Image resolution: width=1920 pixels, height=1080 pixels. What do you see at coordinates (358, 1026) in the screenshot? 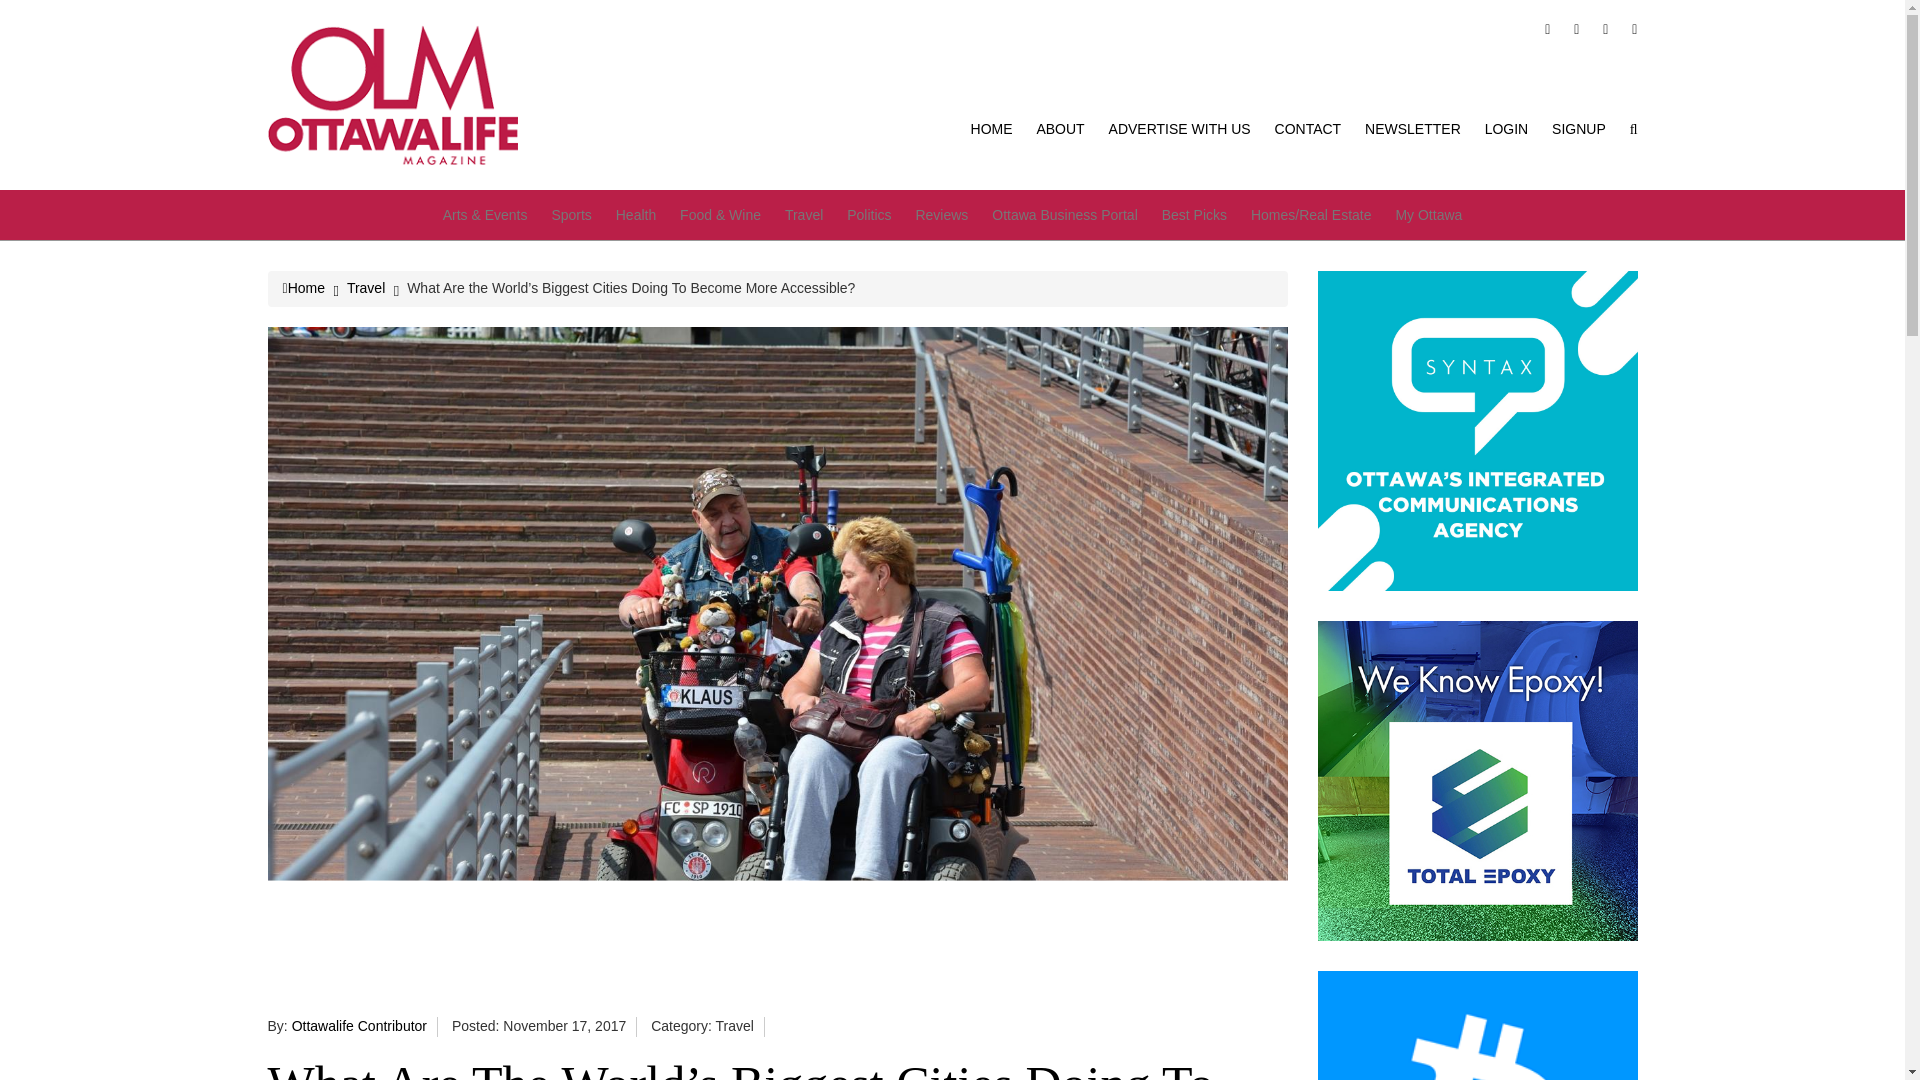
I see `Ottawalife Contributor` at bounding box center [358, 1026].